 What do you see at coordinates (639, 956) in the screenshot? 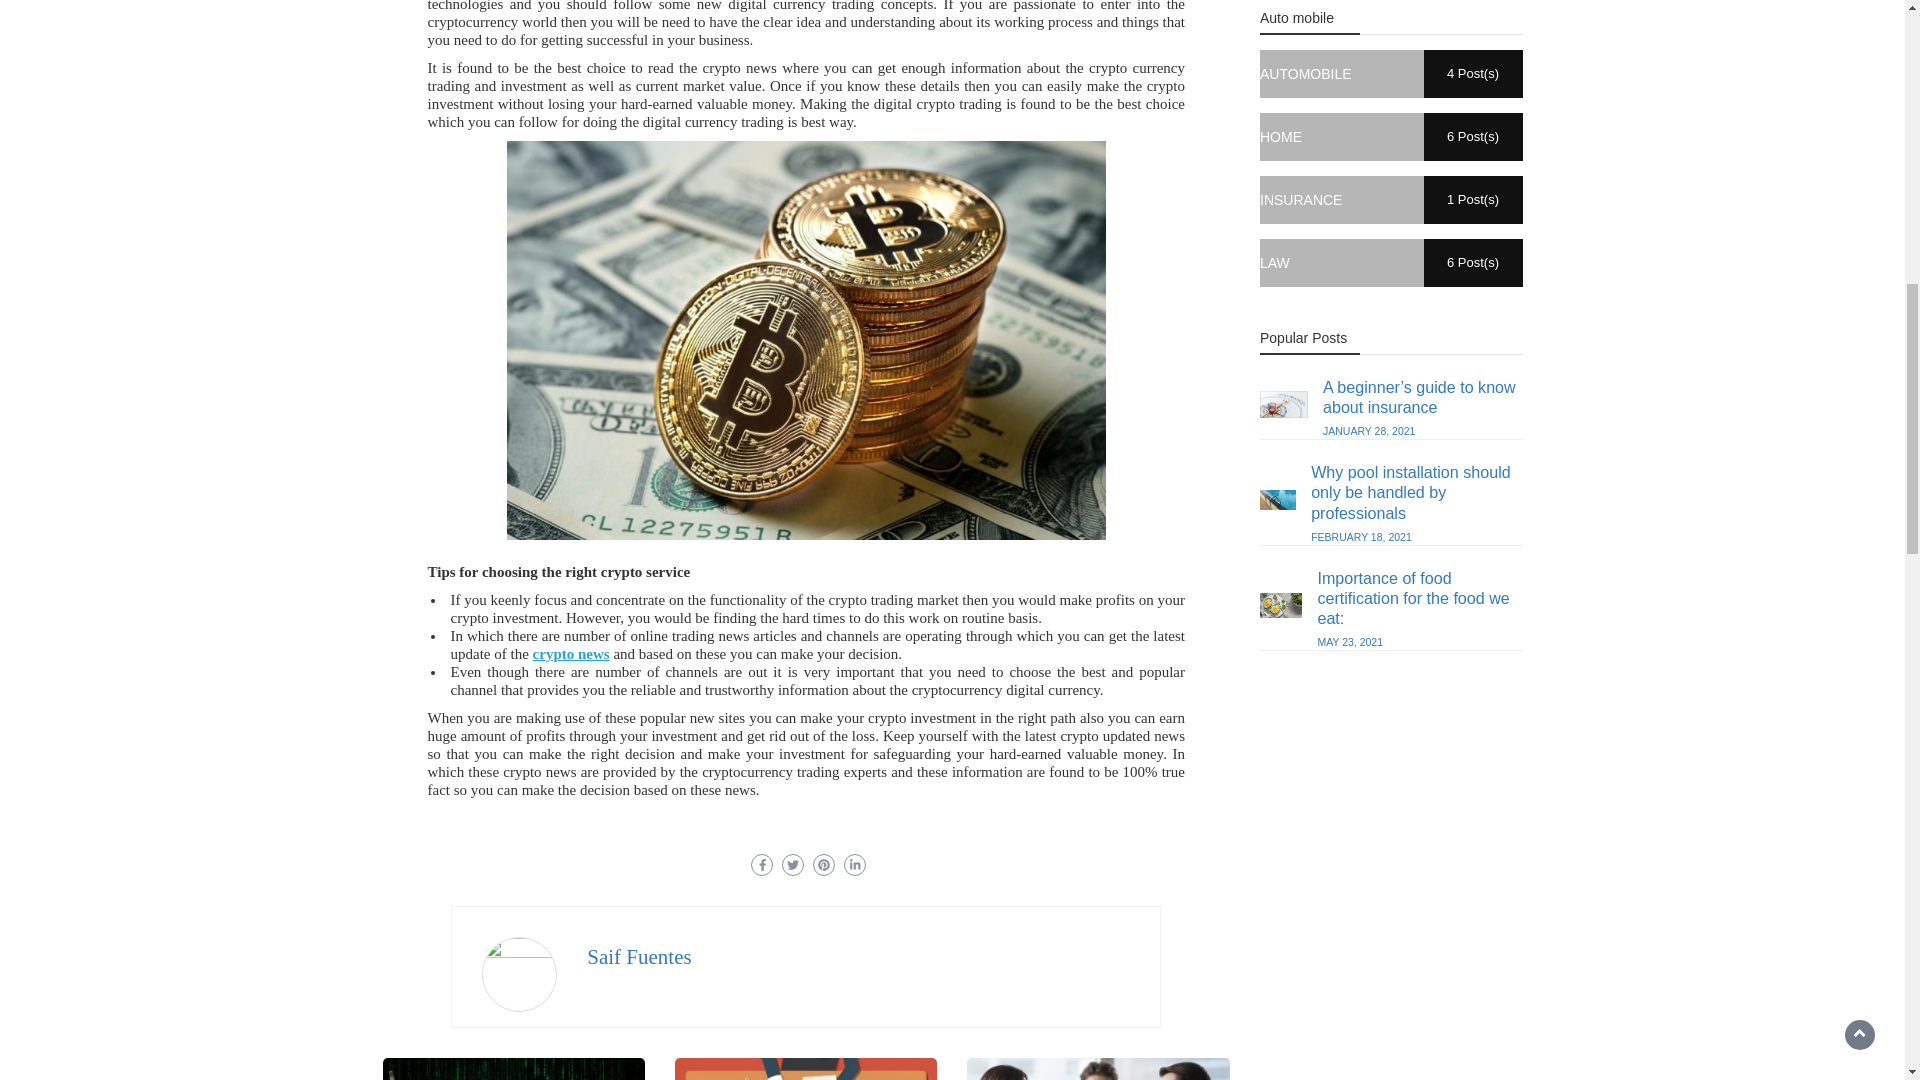
I see `Saif Fuentes` at bounding box center [639, 956].